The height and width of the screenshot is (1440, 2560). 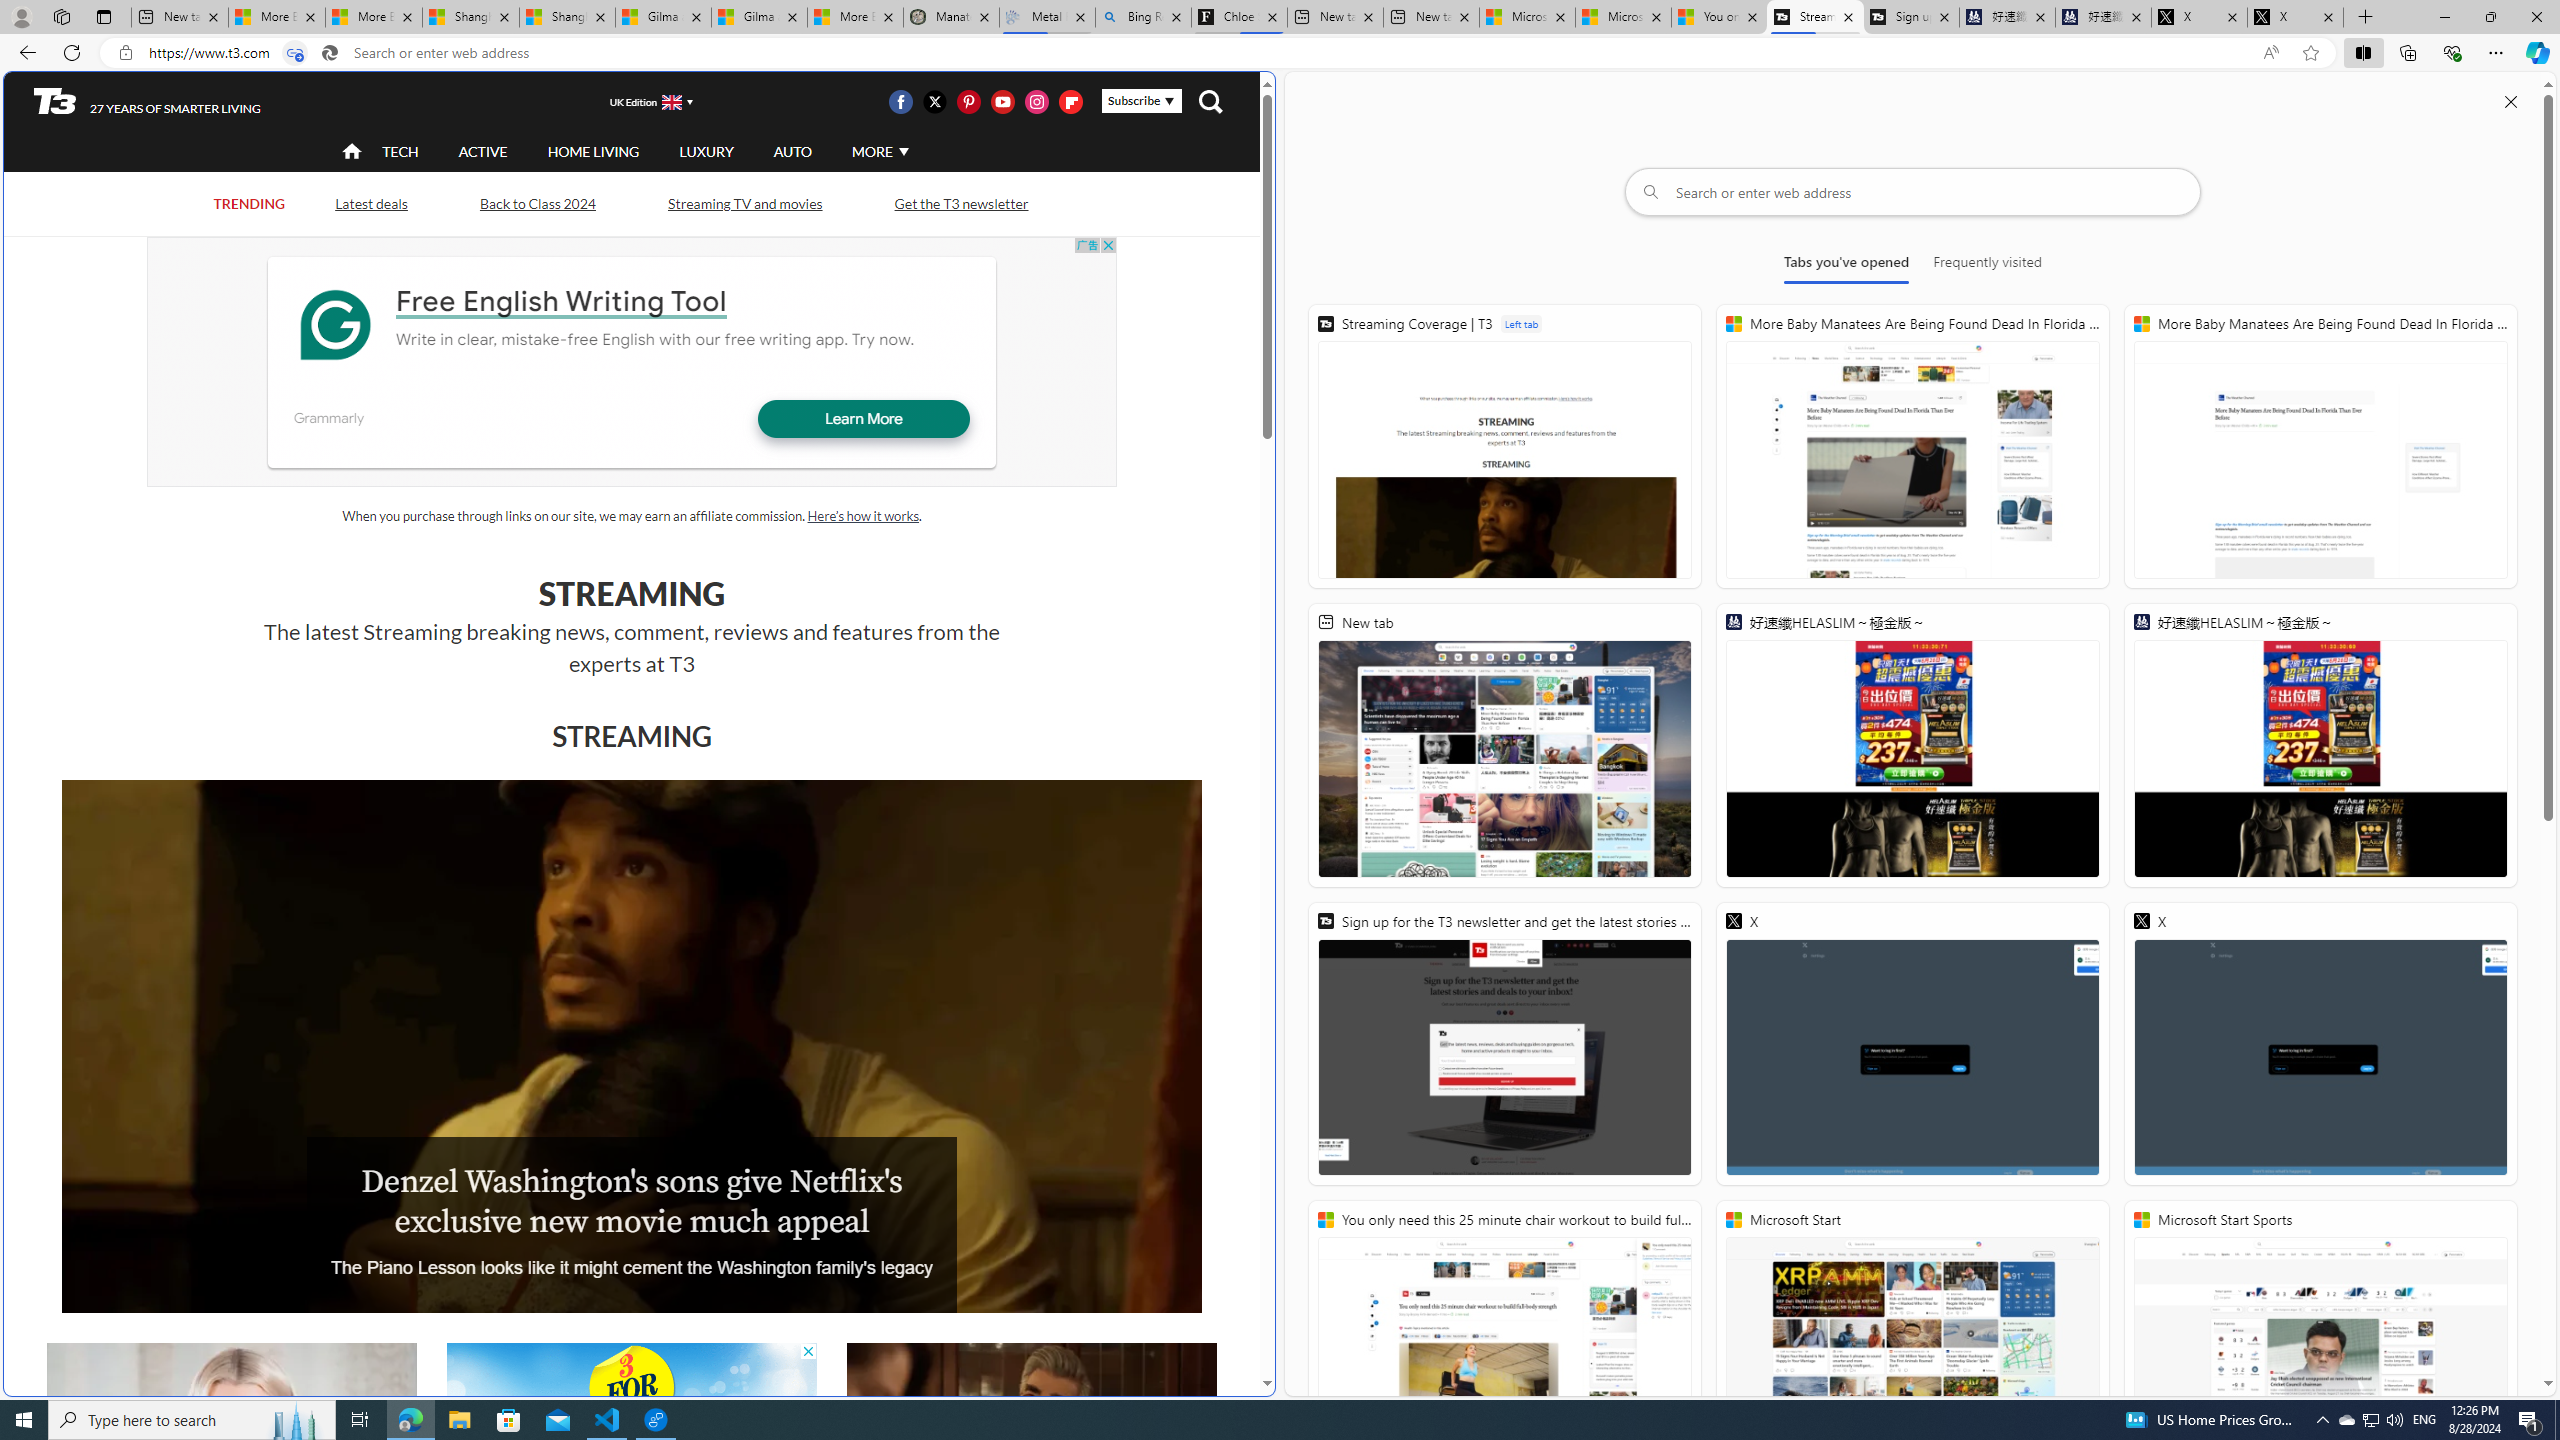 I want to click on UK Edition, so click(x=642, y=102).